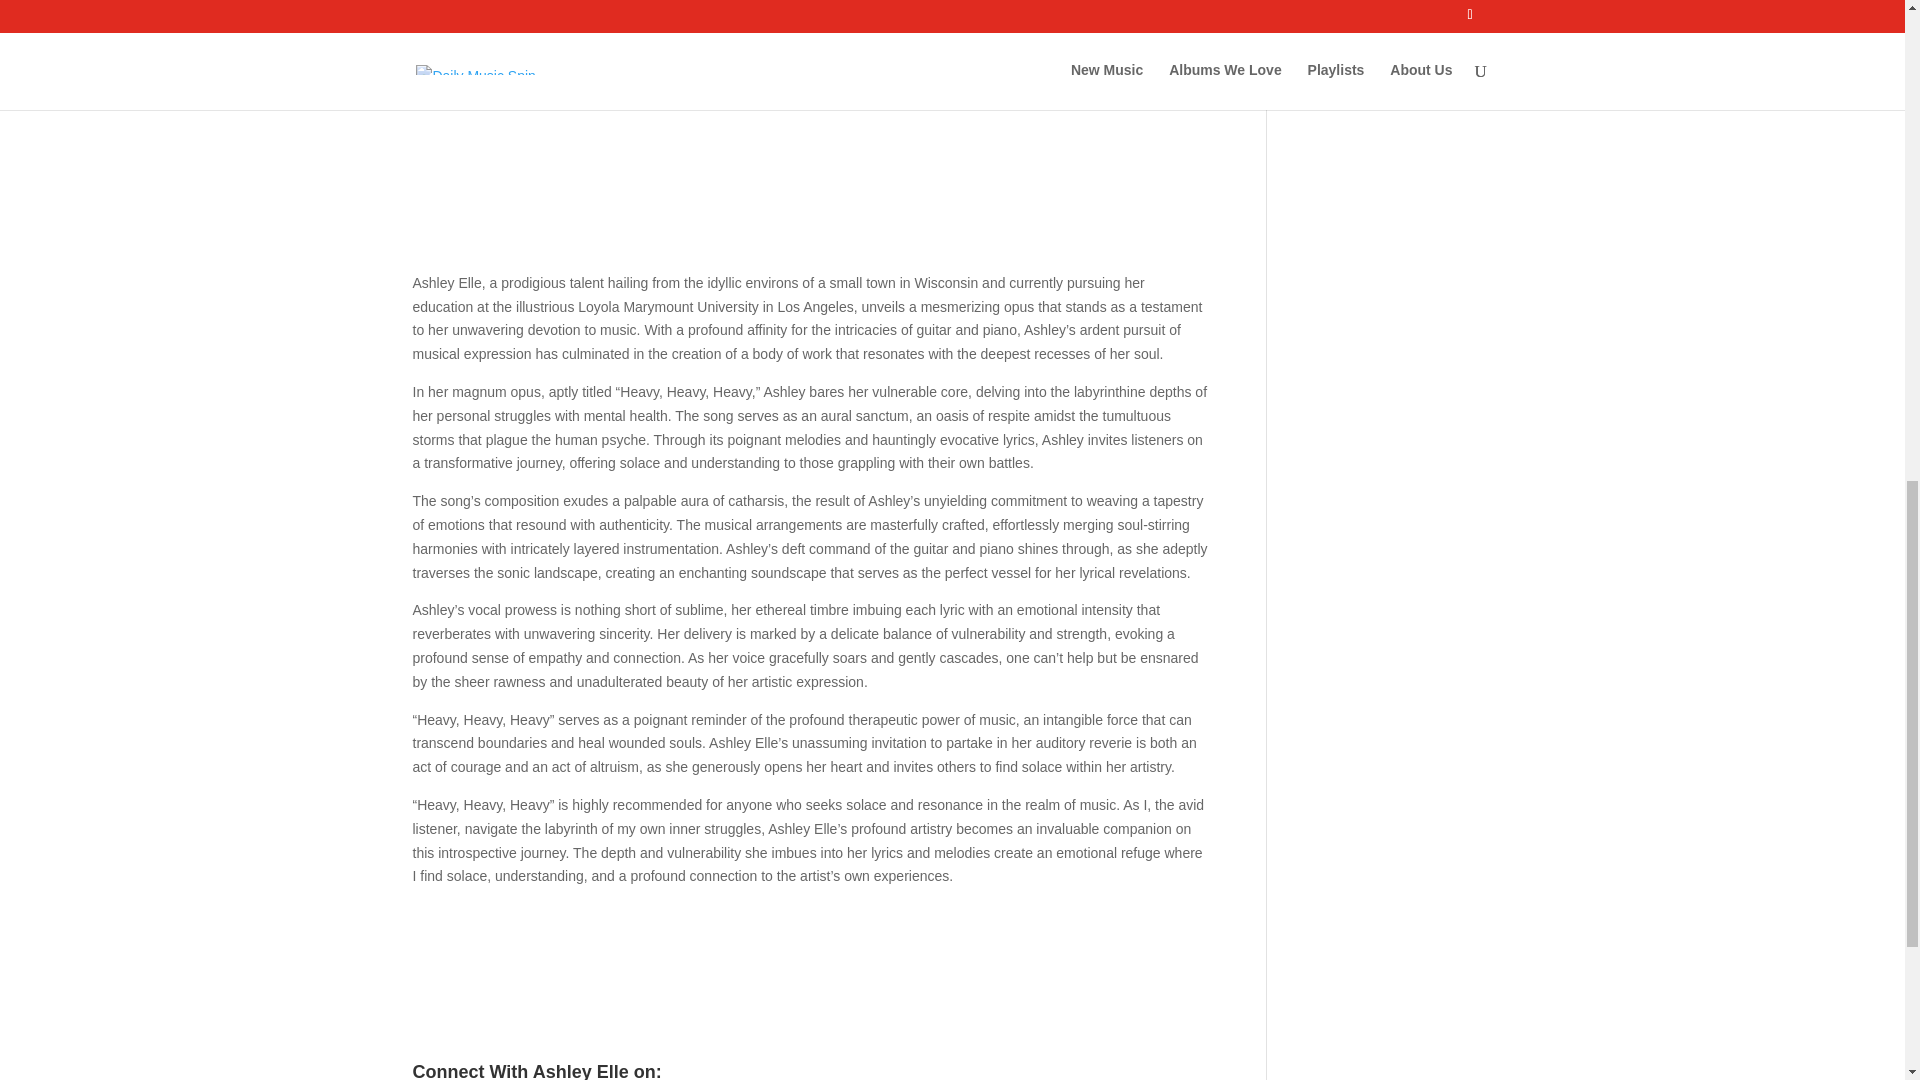 Image resolution: width=1920 pixels, height=1080 pixels. What do you see at coordinates (810, 978) in the screenshot?
I see `Spotify Embed: Heavy, Heavy, Heavy` at bounding box center [810, 978].